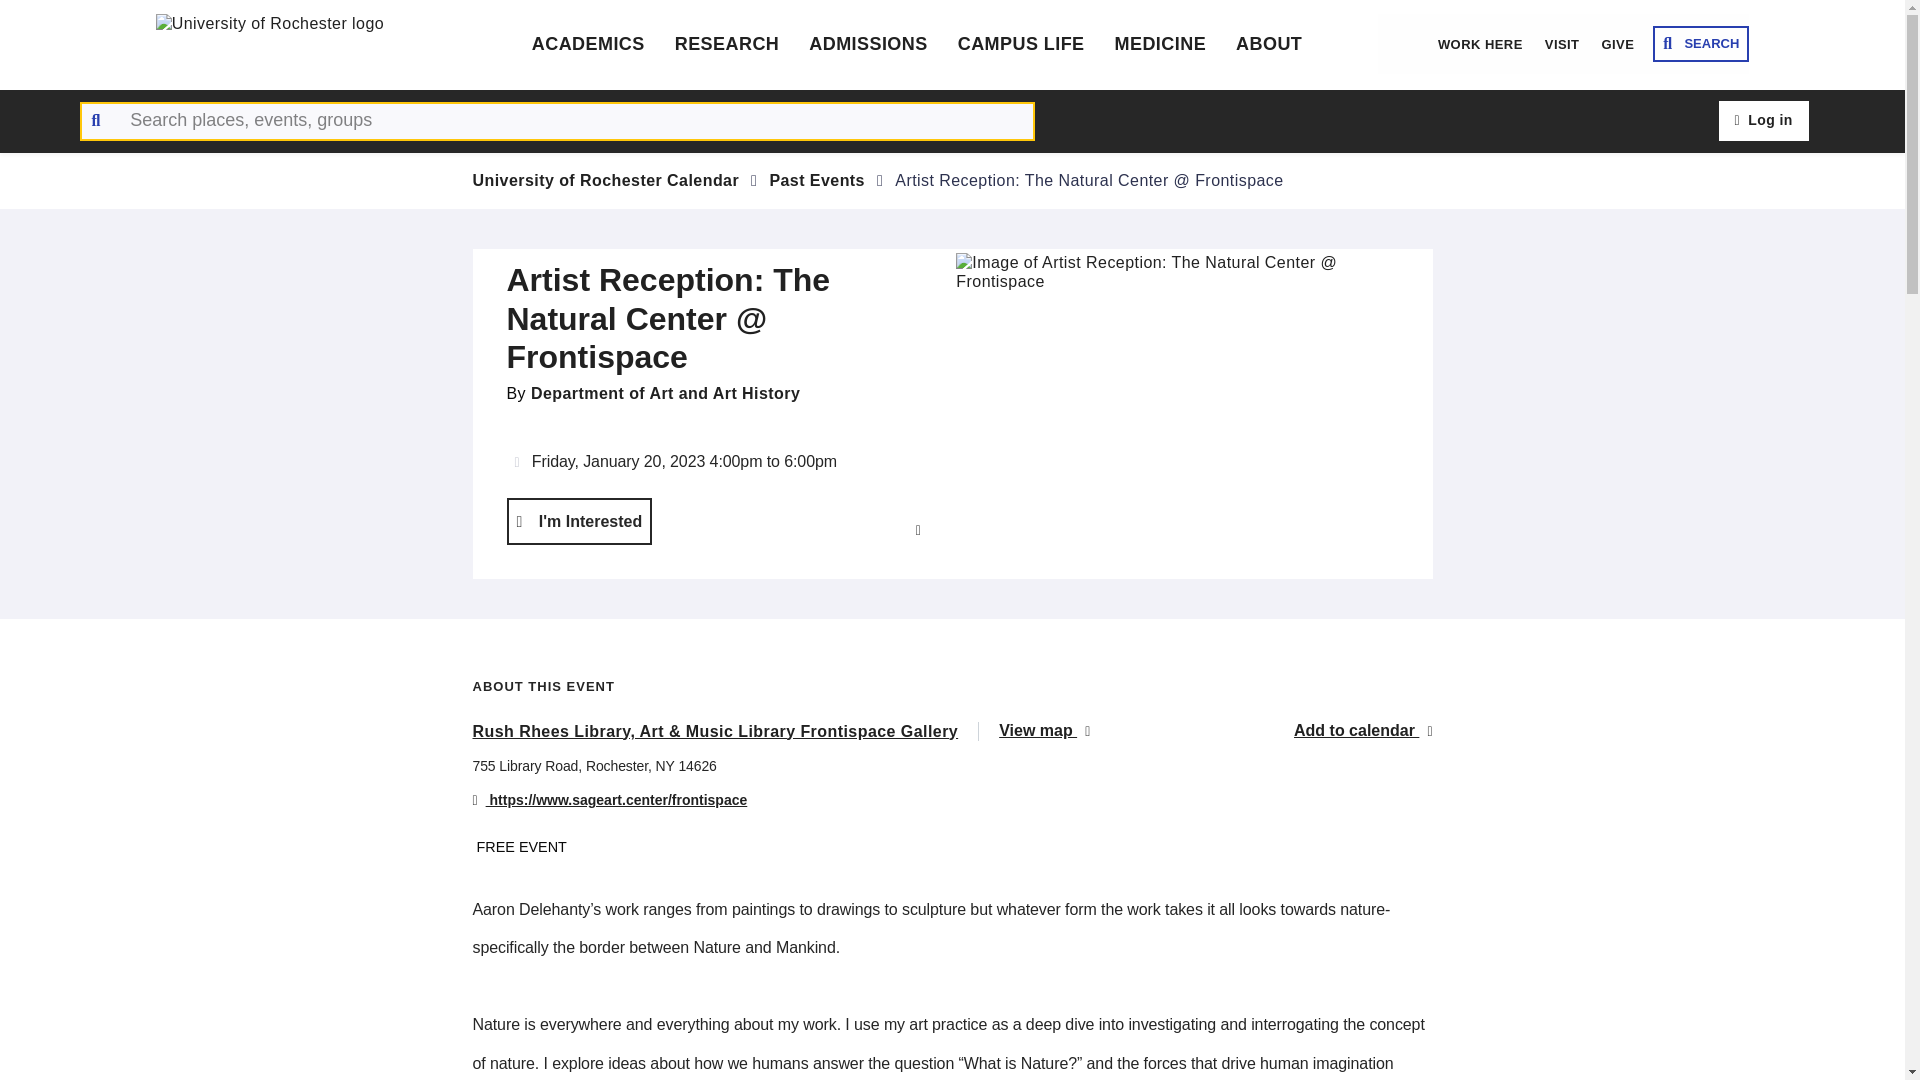 The width and height of the screenshot is (1920, 1080). Describe the element at coordinates (817, 180) in the screenshot. I see `Past Events` at that location.